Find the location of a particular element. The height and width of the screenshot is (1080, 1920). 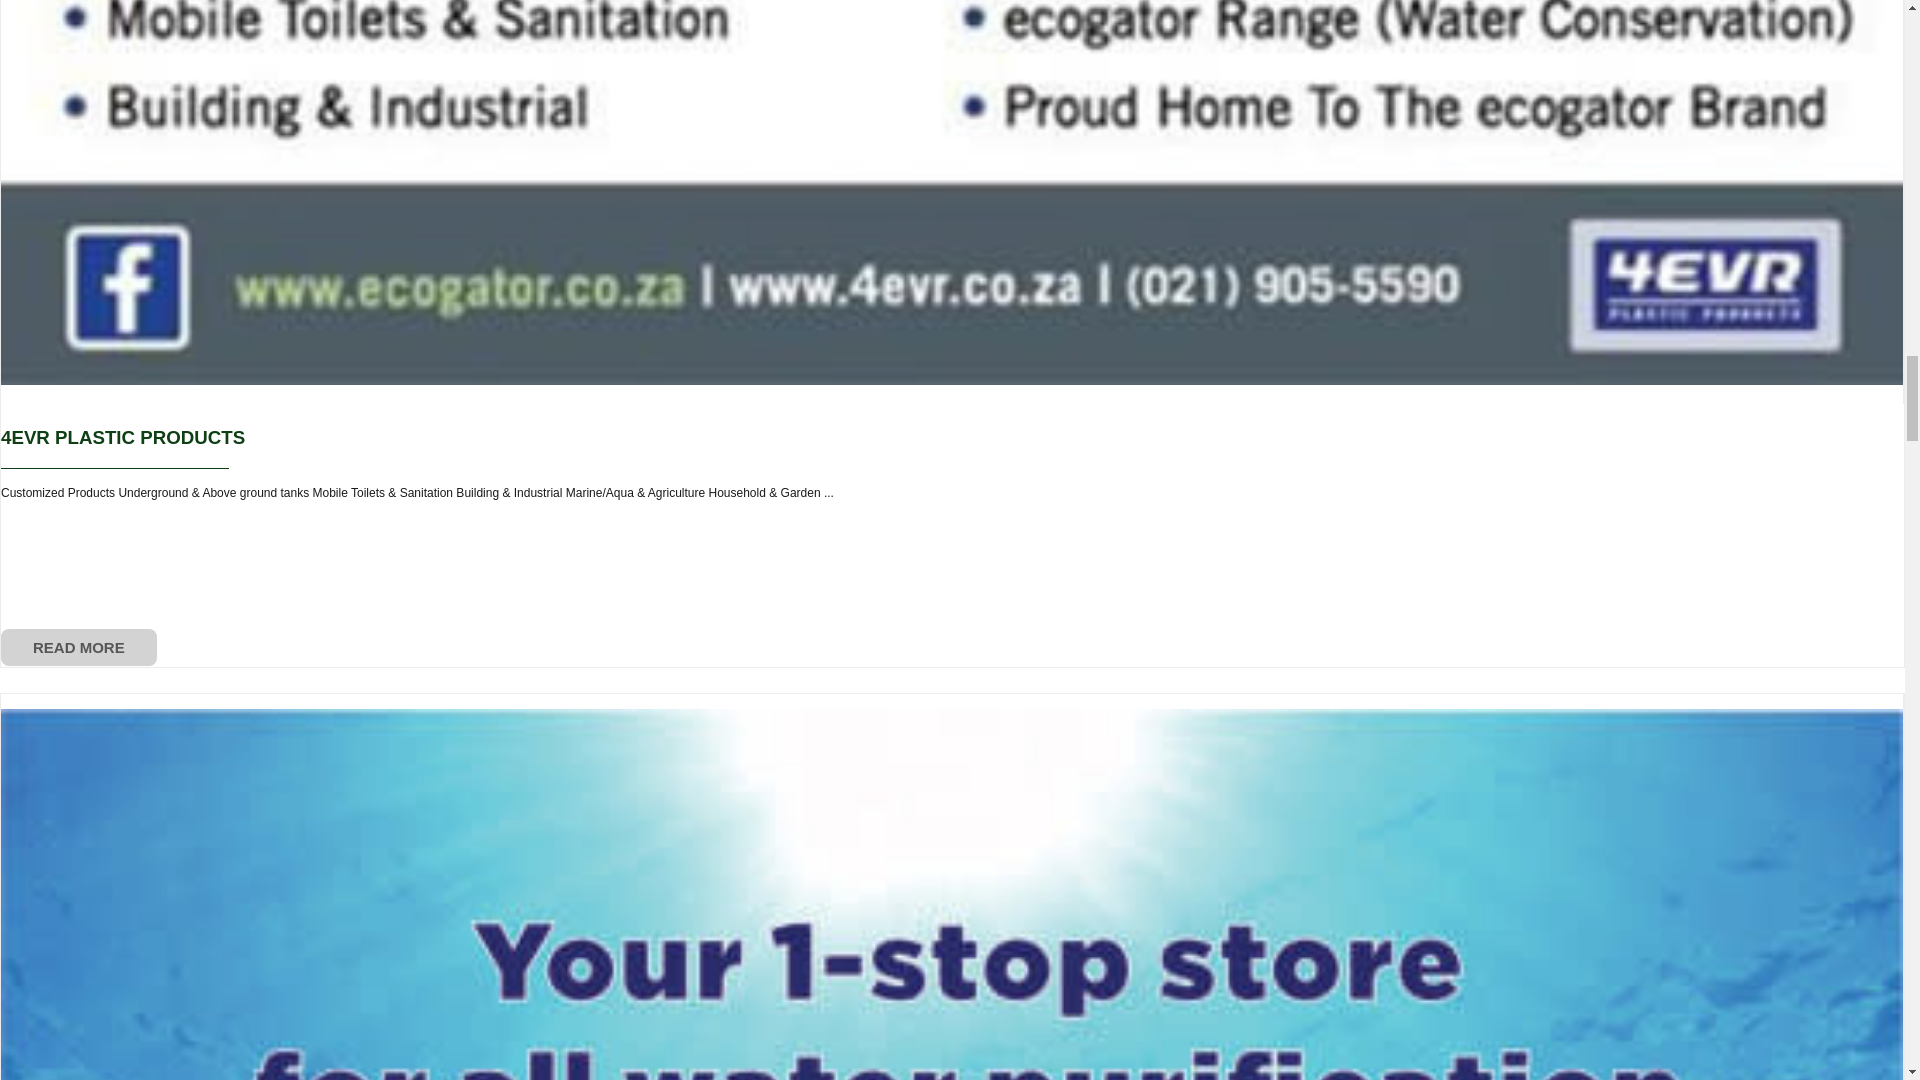

4EVR PLASTIC PRODUCTS is located at coordinates (123, 437).